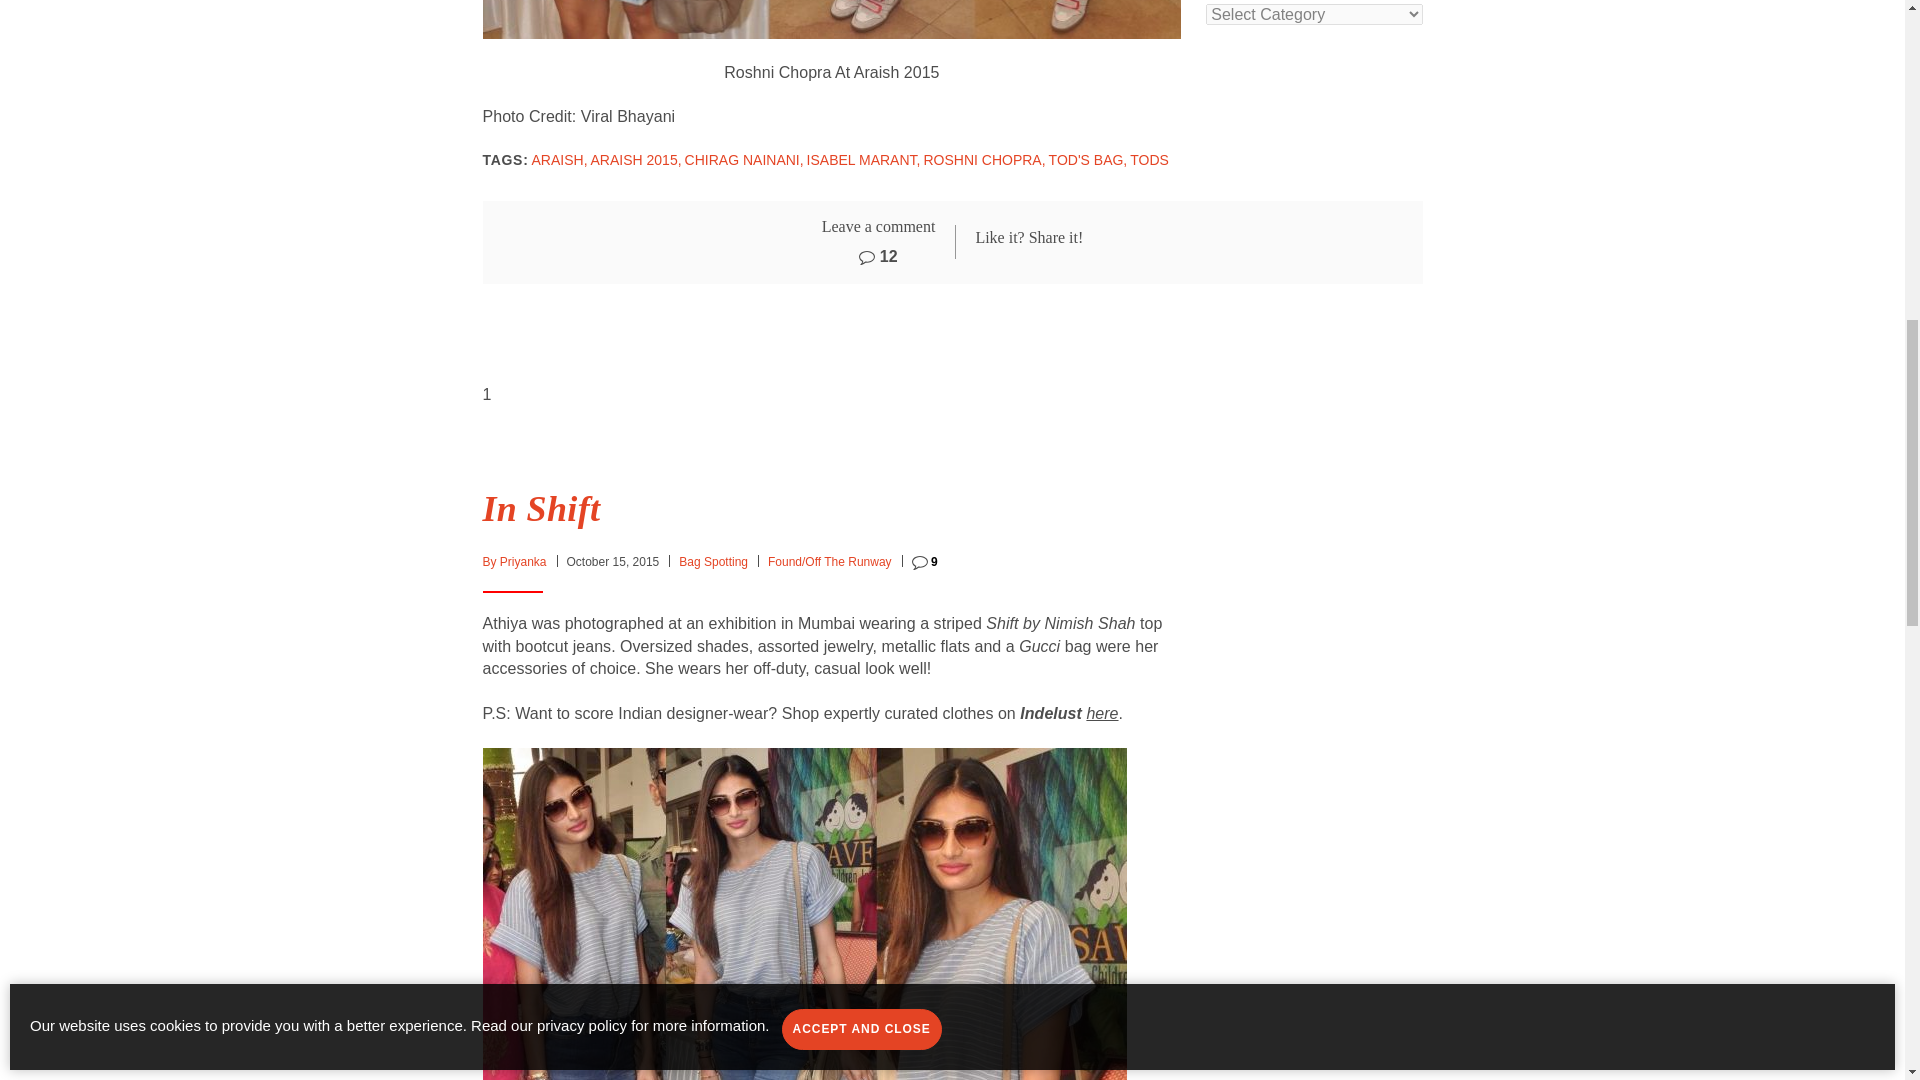  Describe the element at coordinates (714, 562) in the screenshot. I see `Bag Spotting` at that location.